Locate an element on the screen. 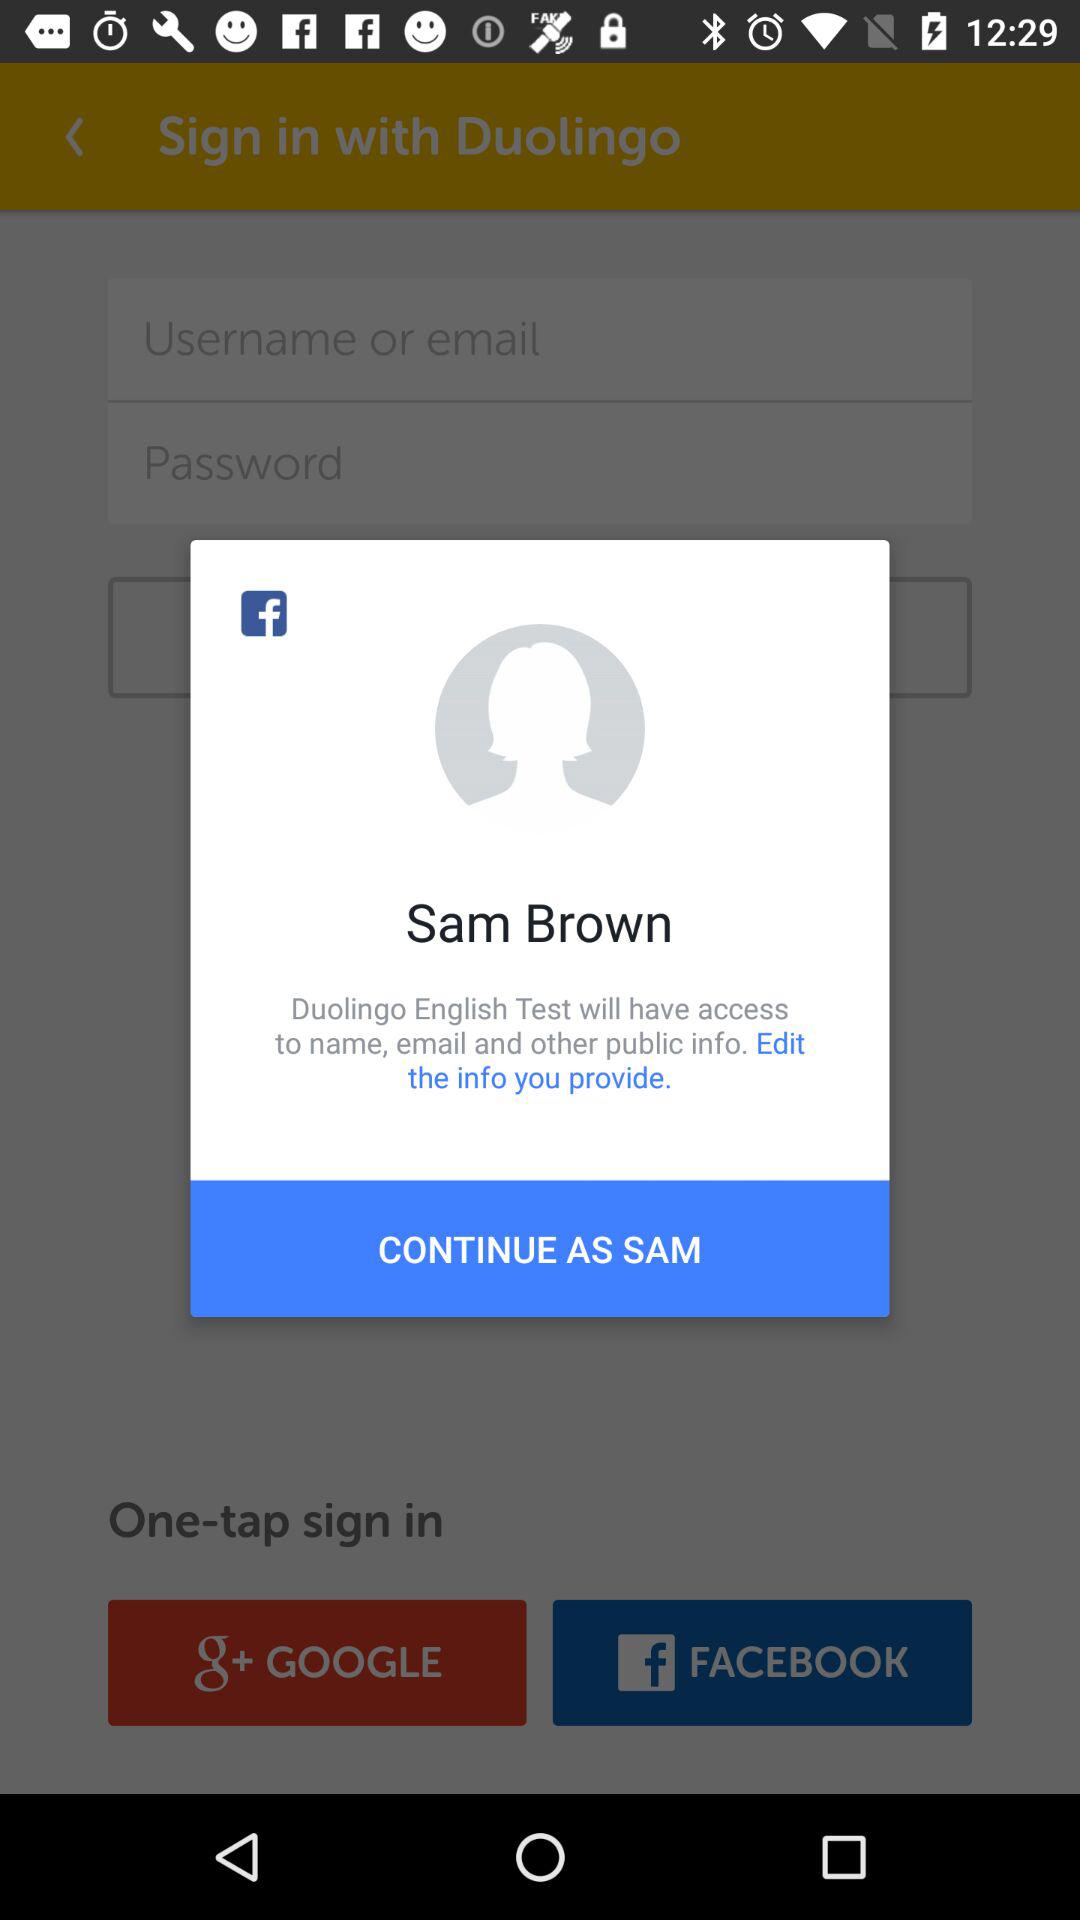 The height and width of the screenshot is (1920, 1080). click duolingo english test icon is located at coordinates (540, 1042).